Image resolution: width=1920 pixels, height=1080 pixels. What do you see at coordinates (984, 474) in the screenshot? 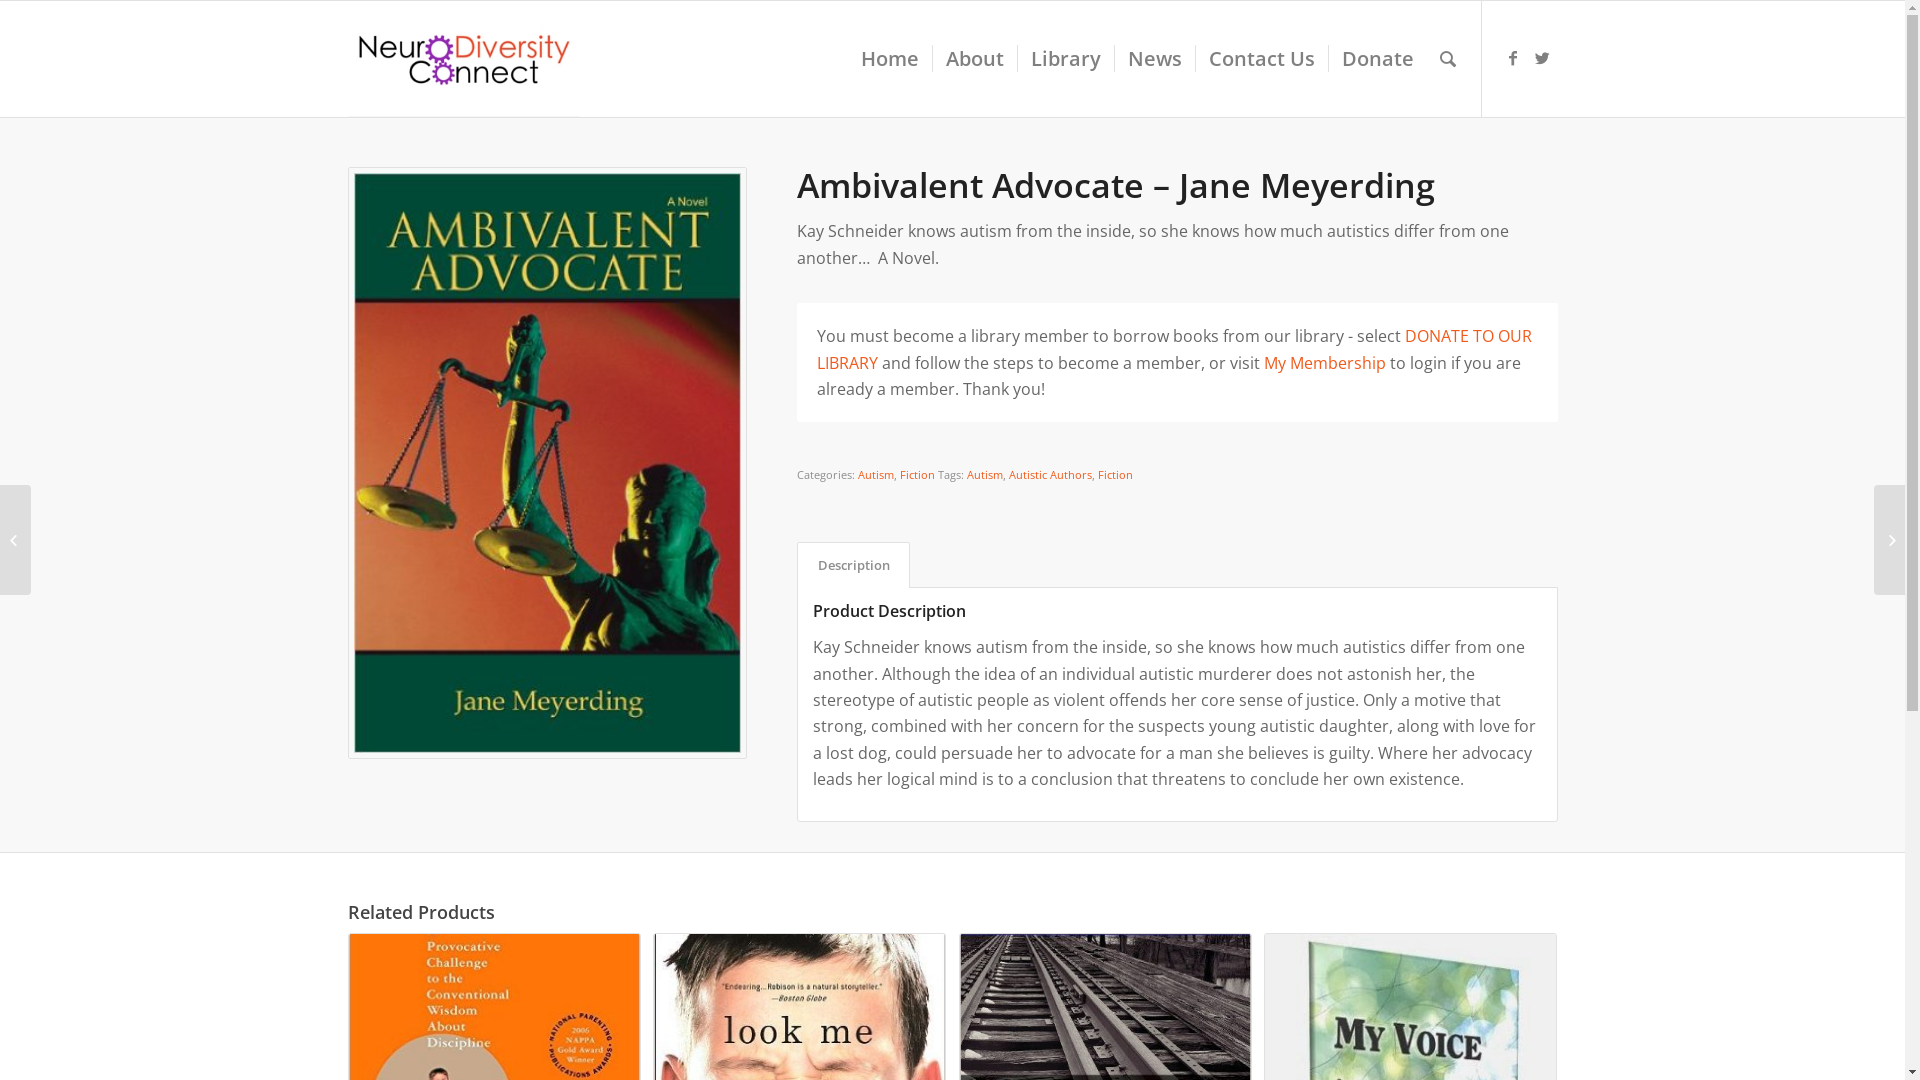
I see `Autism` at bounding box center [984, 474].